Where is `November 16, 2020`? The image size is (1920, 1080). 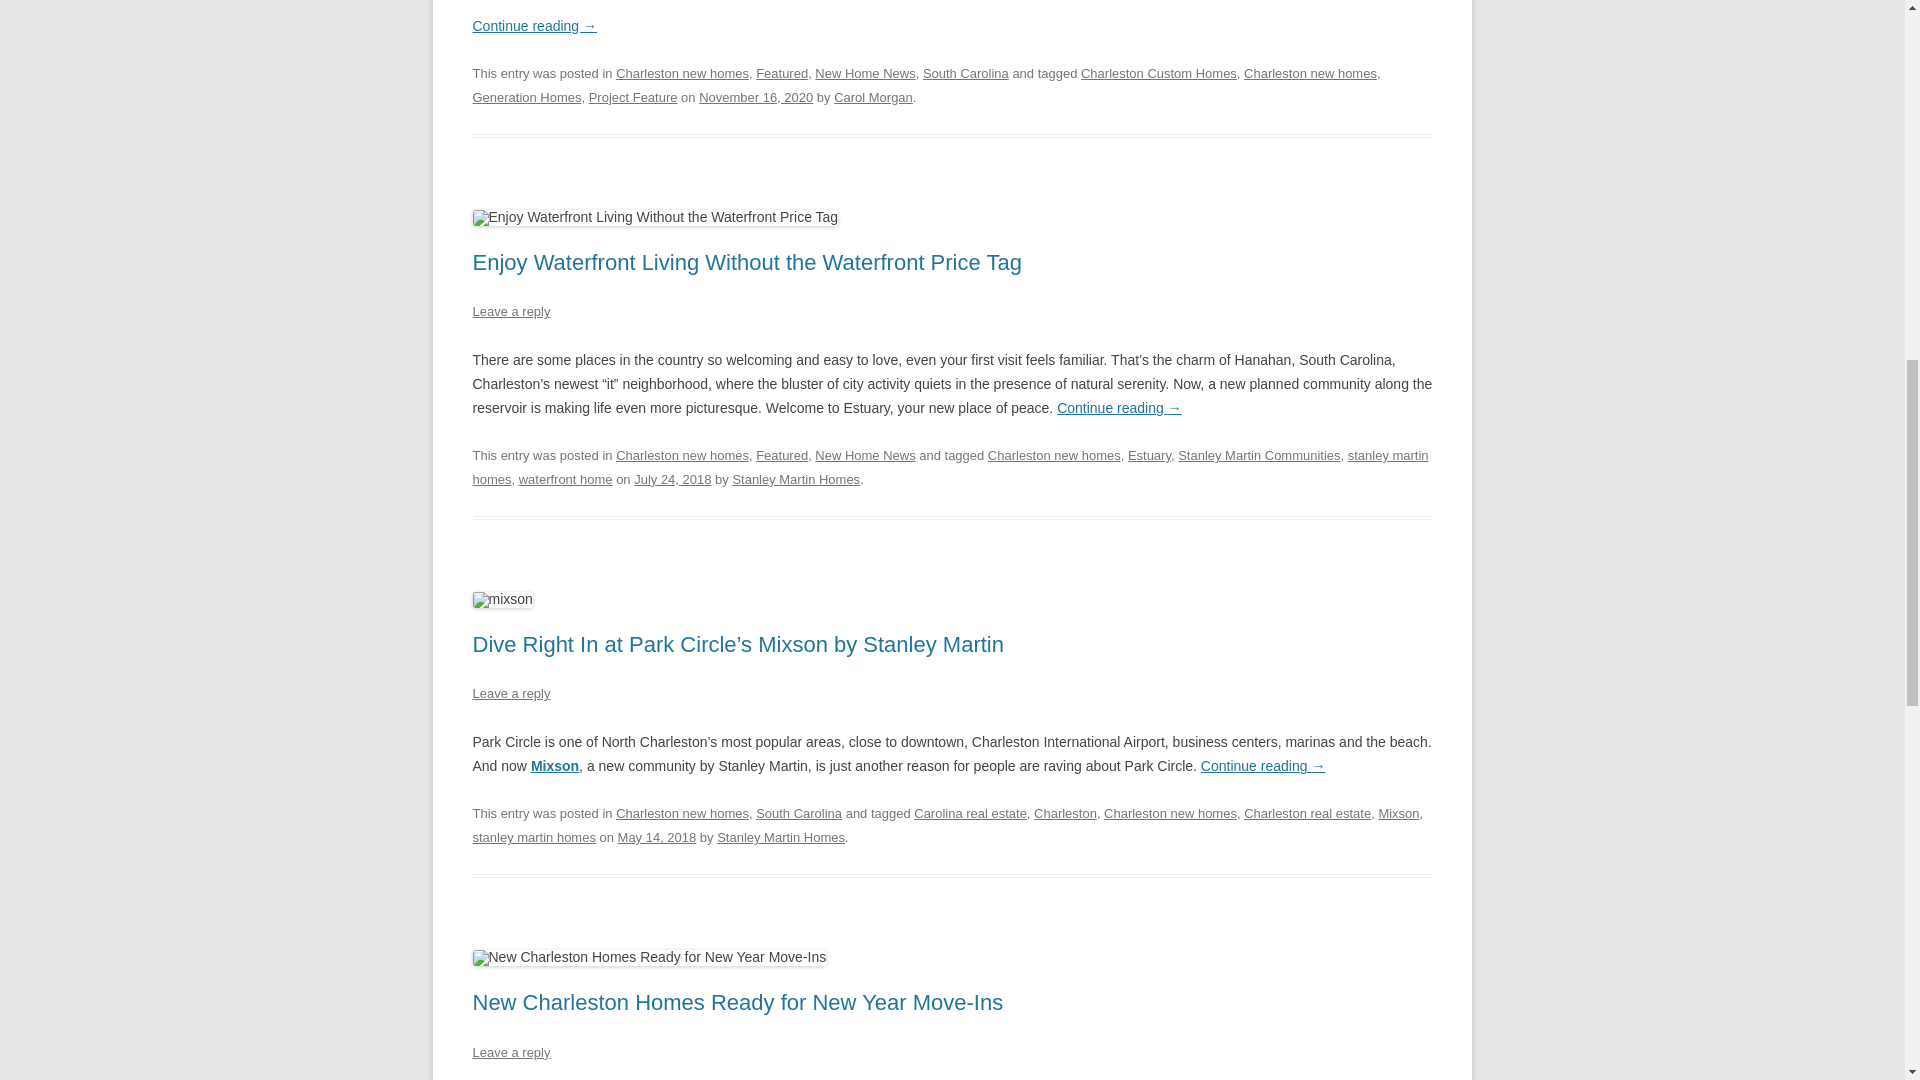
November 16, 2020 is located at coordinates (755, 96).